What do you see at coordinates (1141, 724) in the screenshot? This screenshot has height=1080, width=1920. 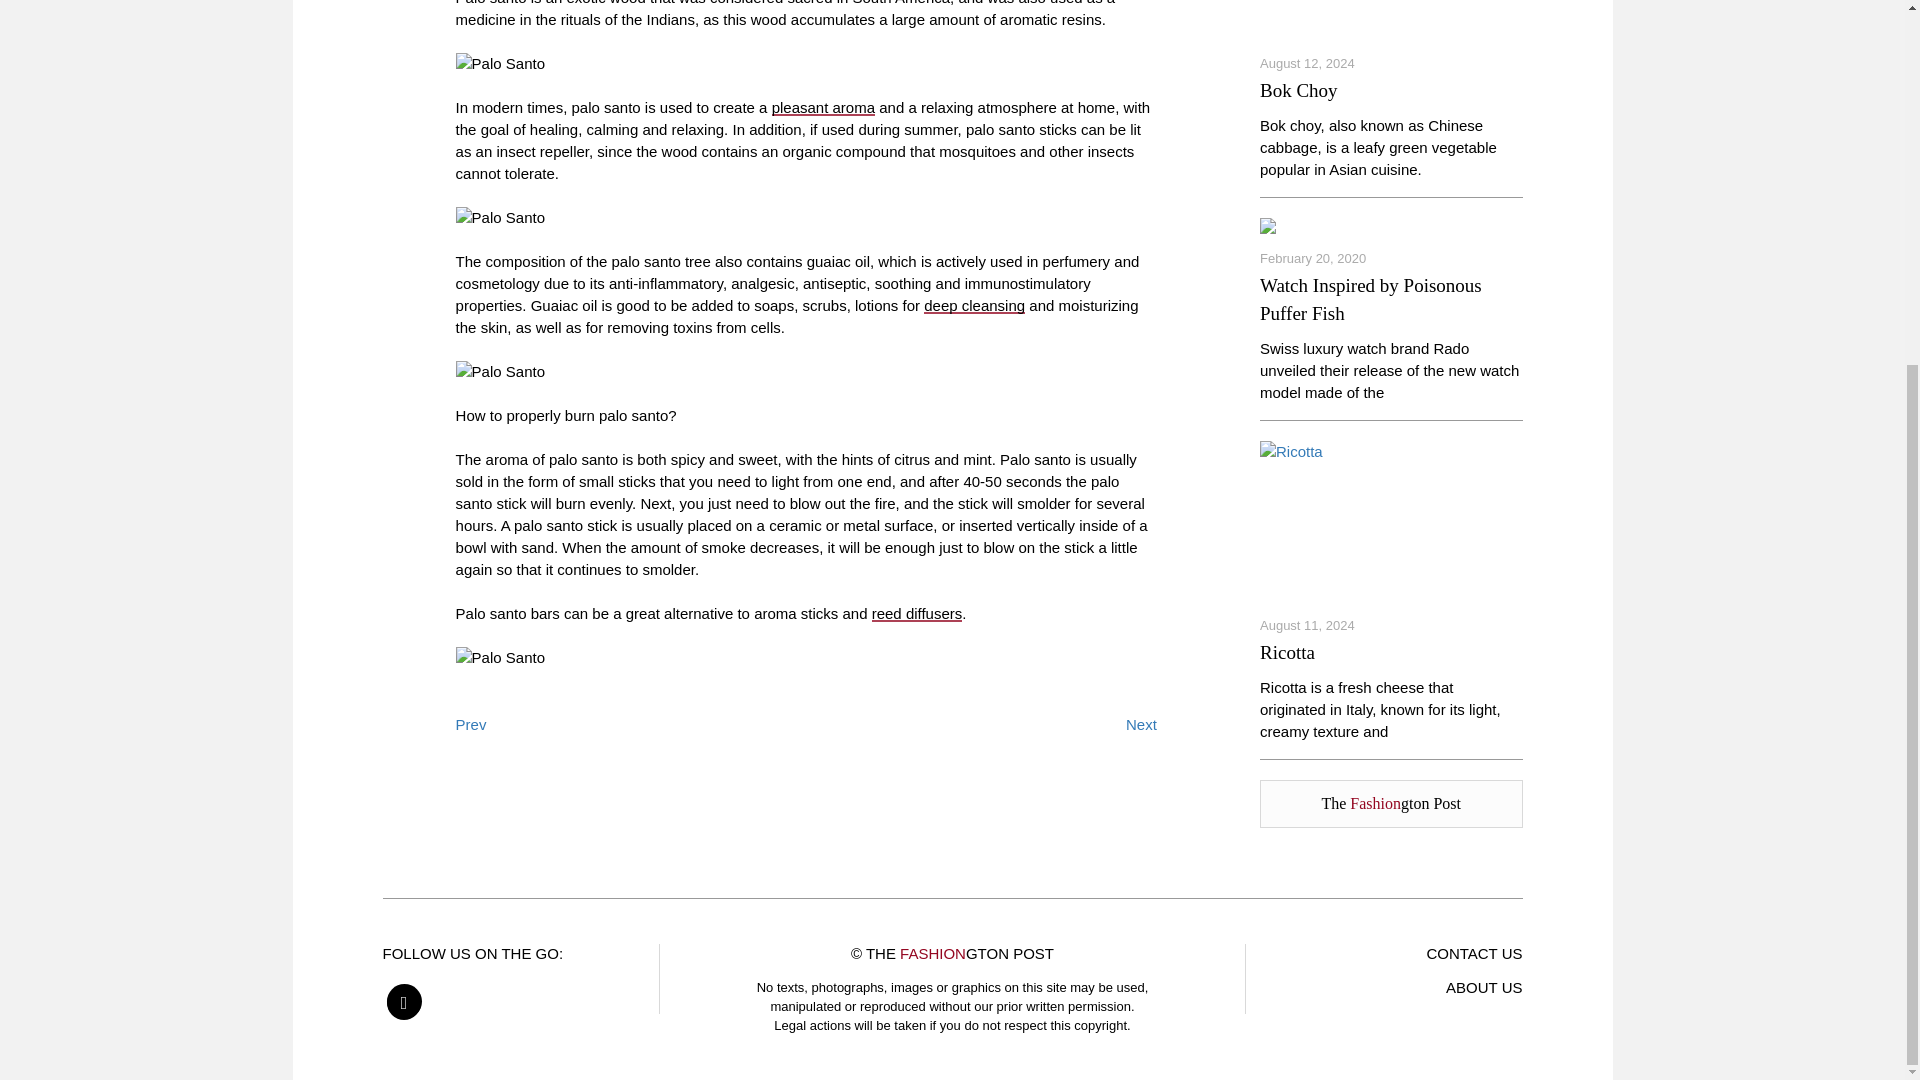 I see `Next` at bounding box center [1141, 724].